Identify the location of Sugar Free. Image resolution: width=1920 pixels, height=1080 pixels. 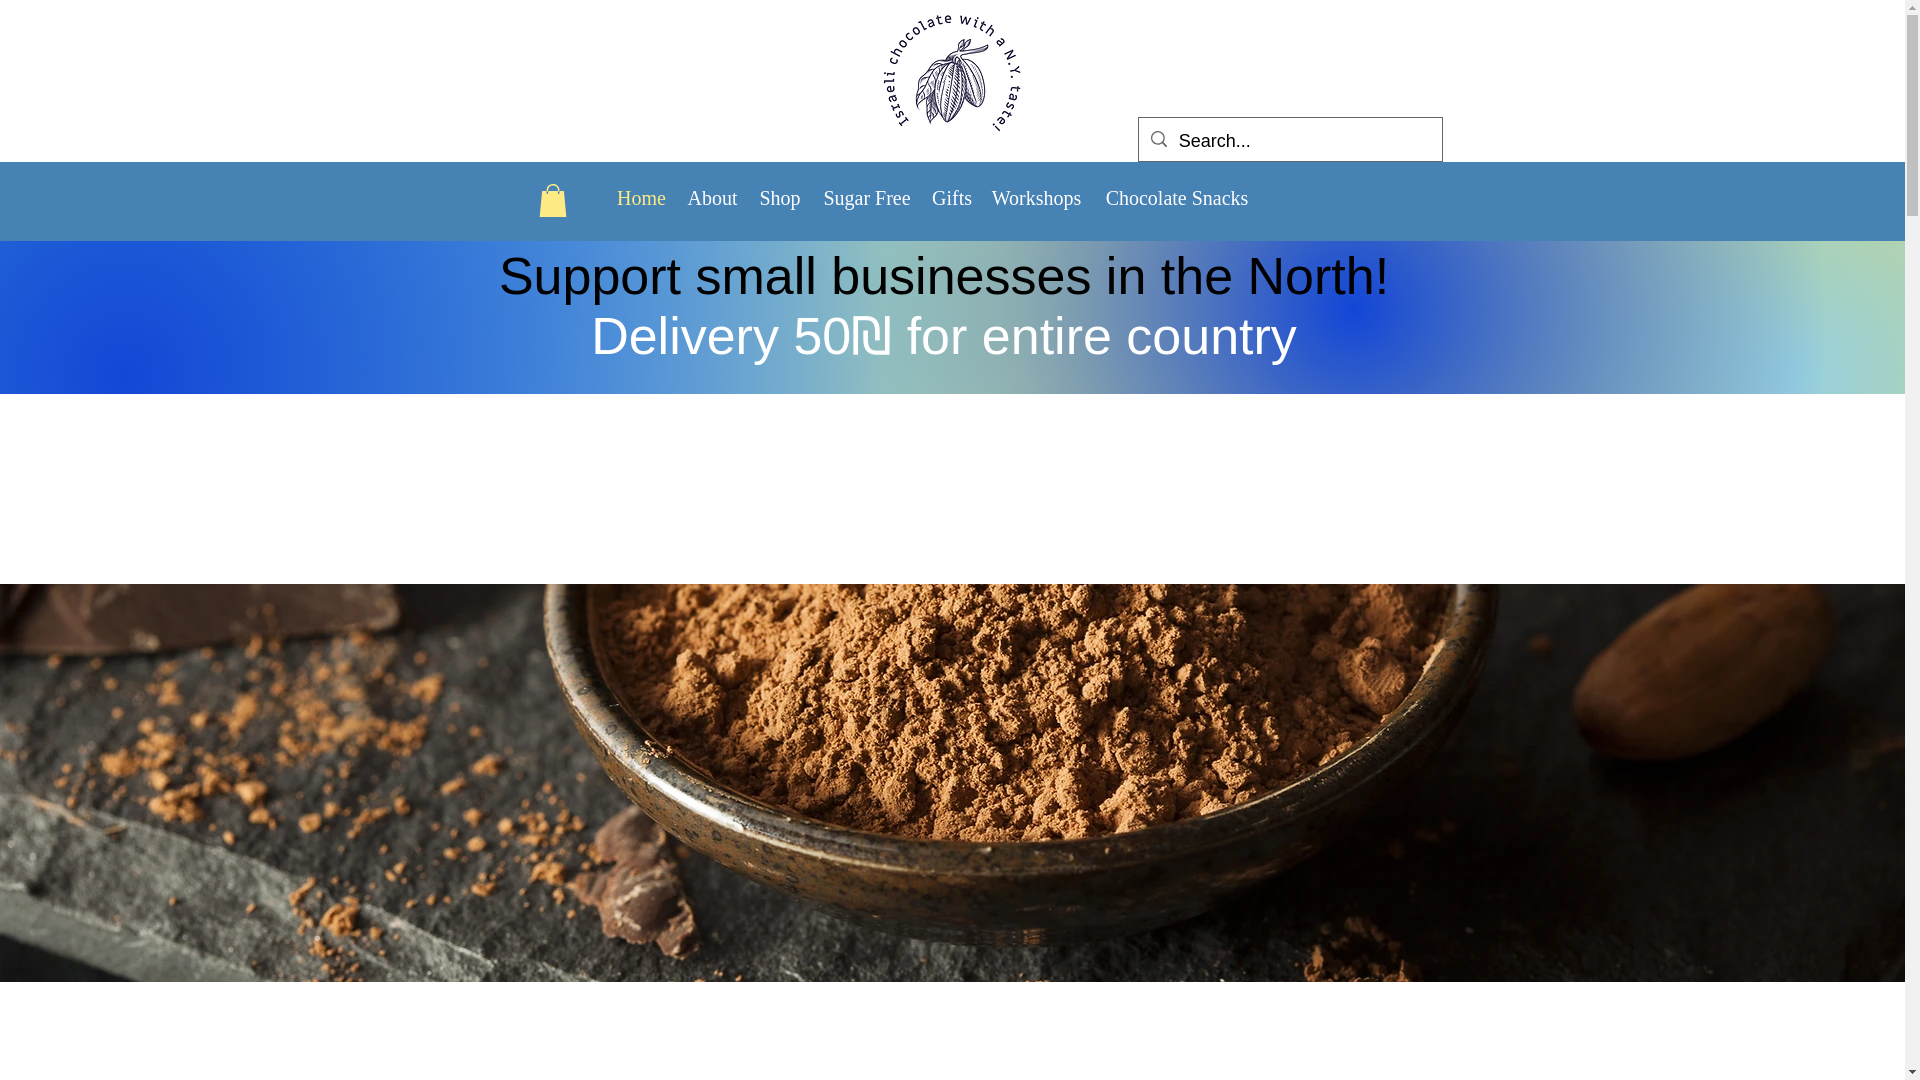
(866, 196).